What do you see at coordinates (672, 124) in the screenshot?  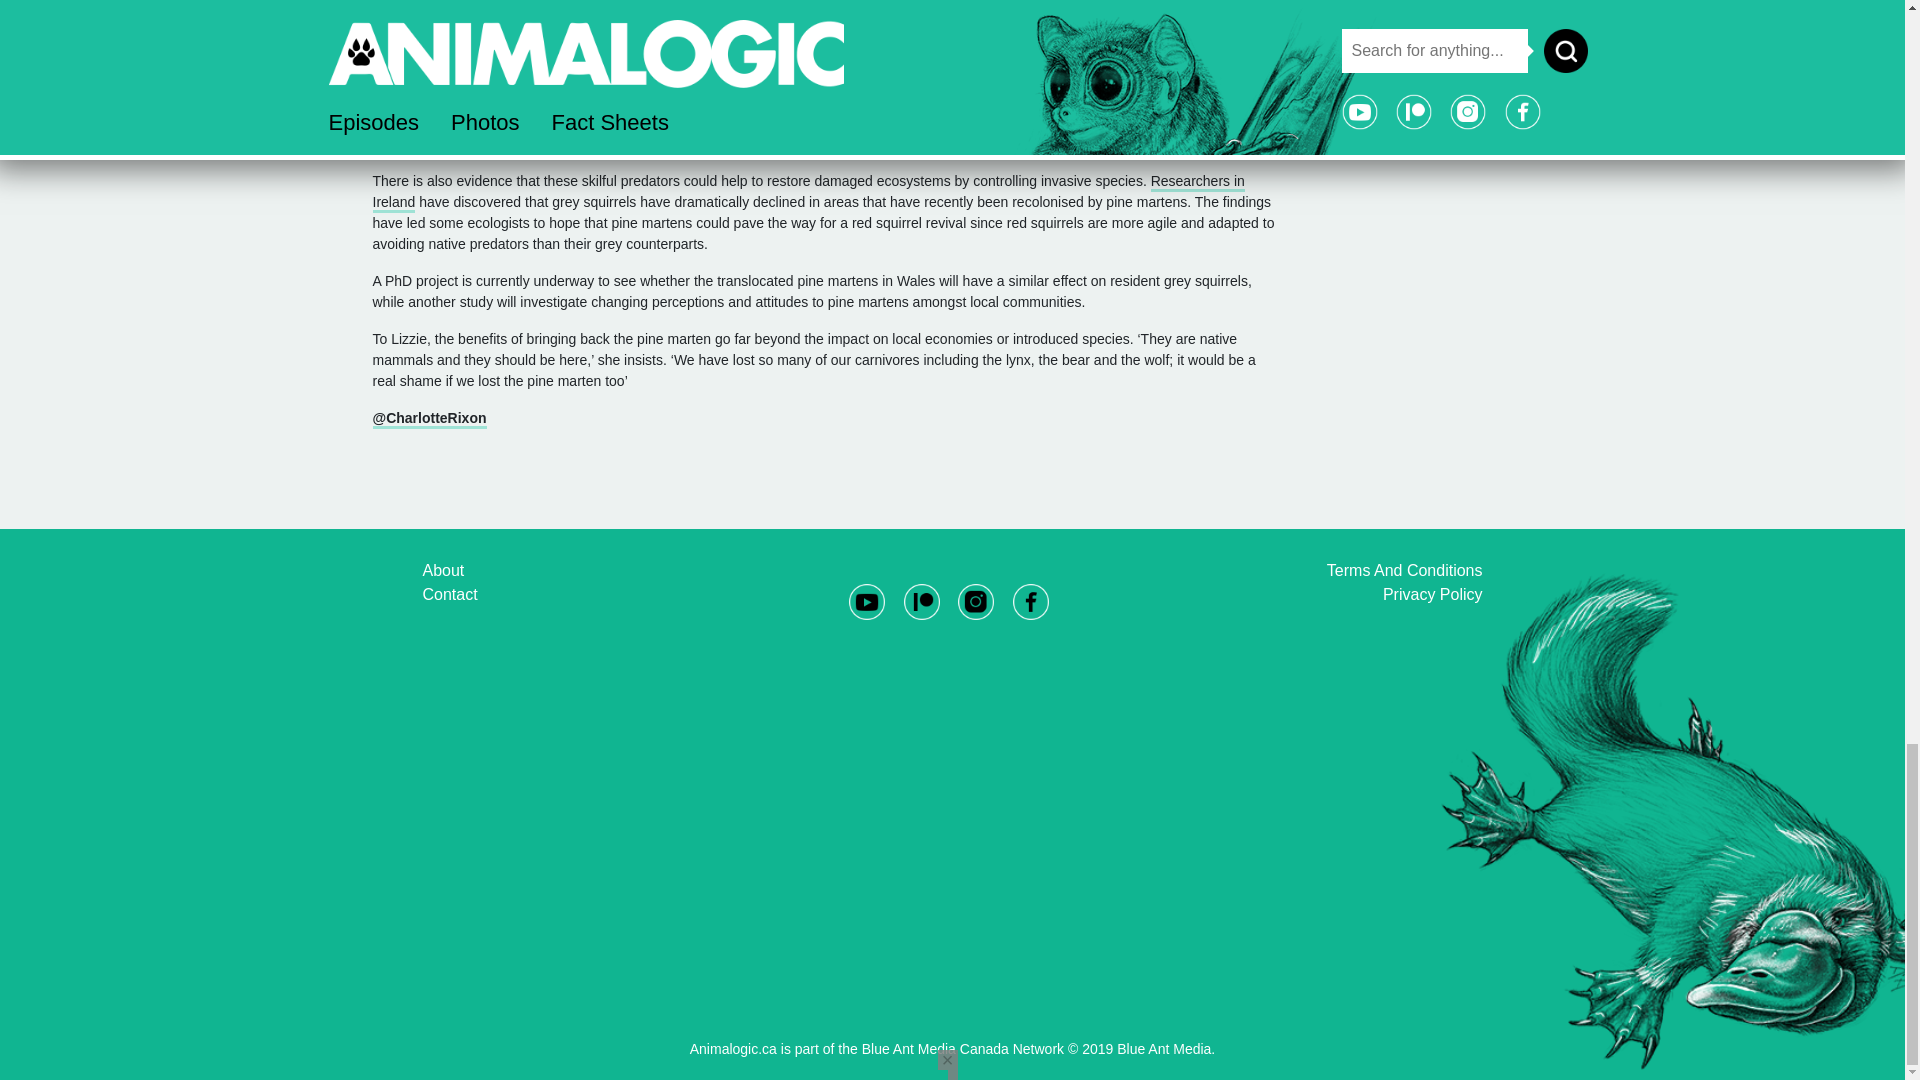 I see `Speyside Wildlife` at bounding box center [672, 124].